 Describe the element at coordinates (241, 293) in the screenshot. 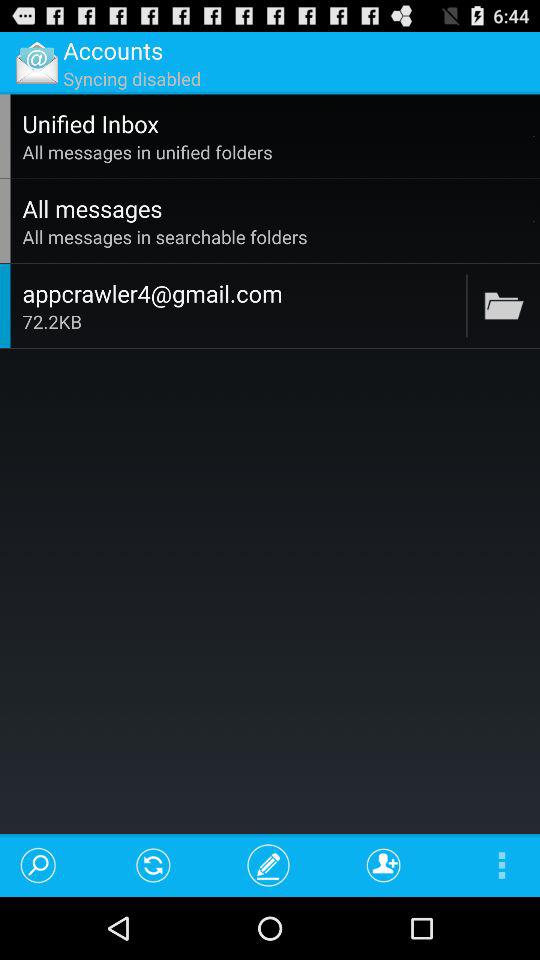

I see `flip until the appcrawler4@gmail.com icon` at that location.